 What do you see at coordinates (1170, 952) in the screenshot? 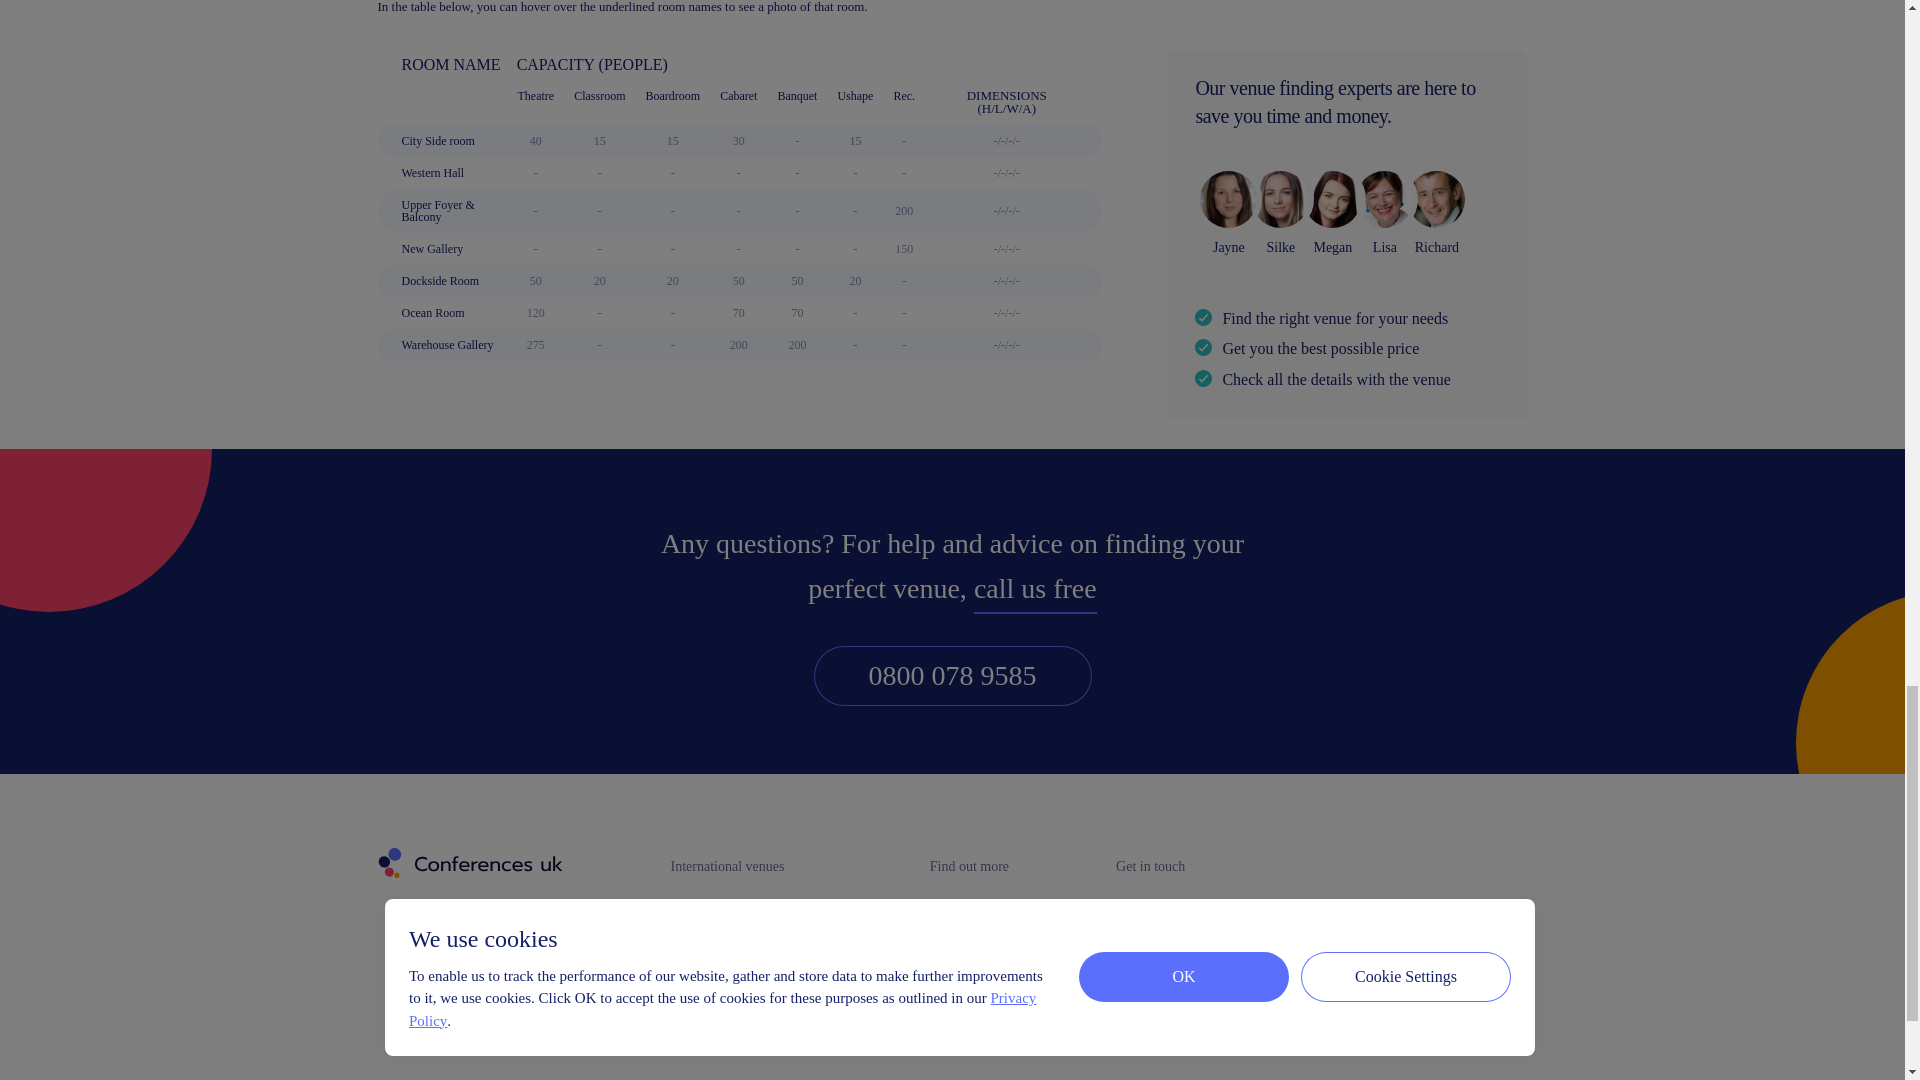
I see `Advertise` at bounding box center [1170, 952].